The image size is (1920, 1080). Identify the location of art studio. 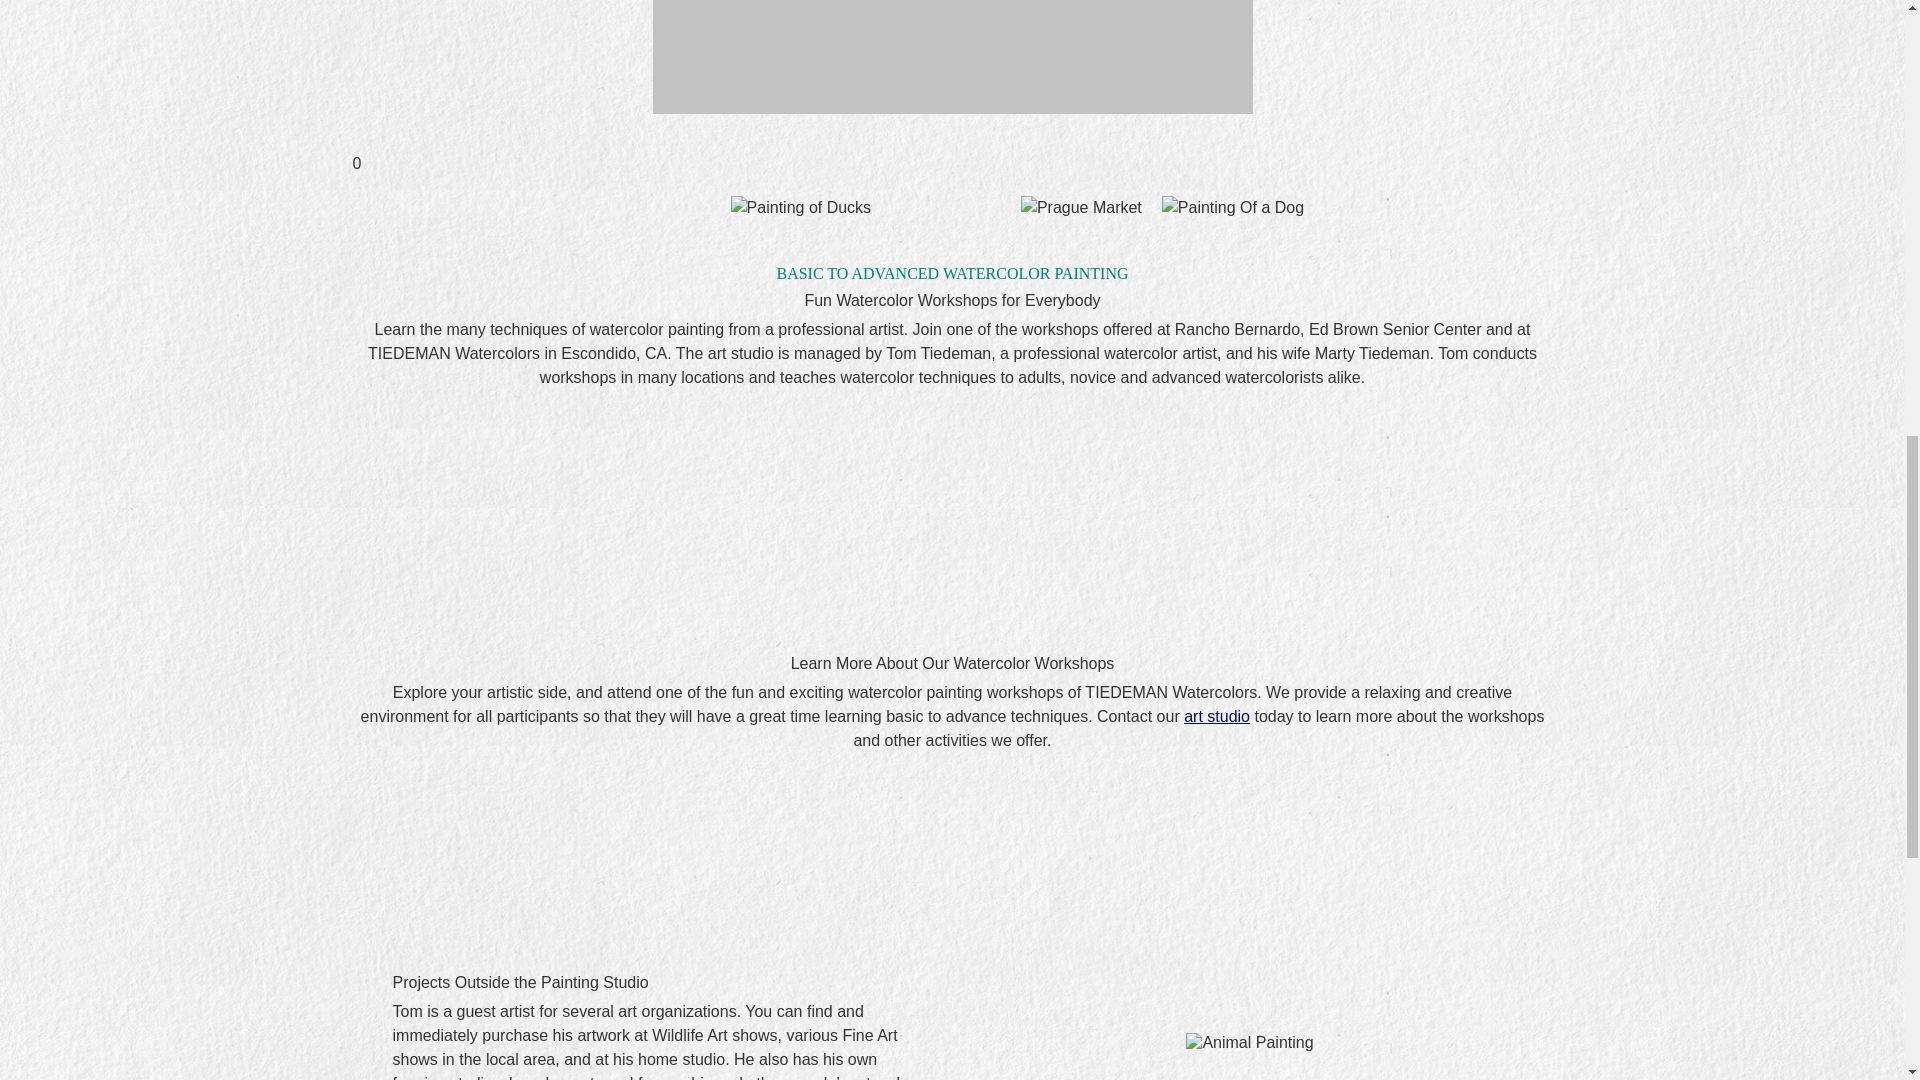
(1216, 716).